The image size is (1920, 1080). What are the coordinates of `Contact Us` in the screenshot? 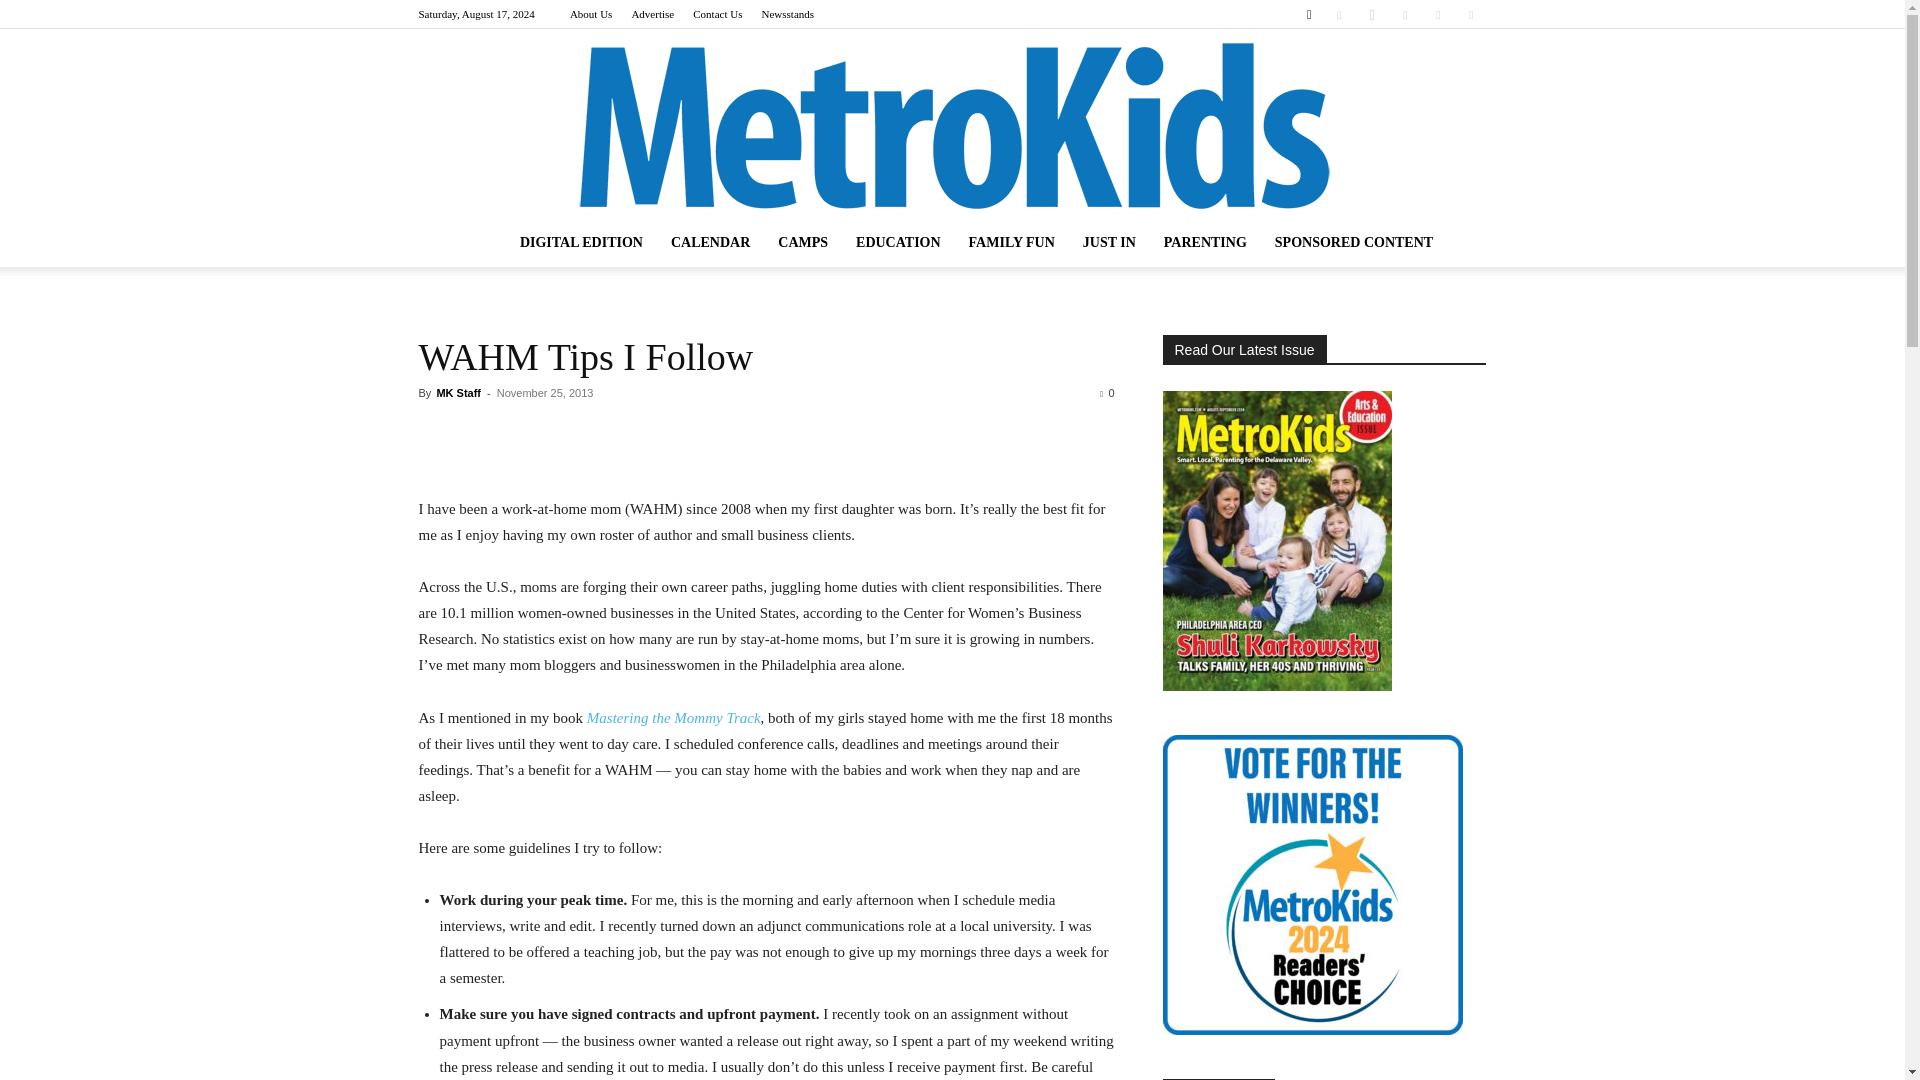 It's located at (717, 14).